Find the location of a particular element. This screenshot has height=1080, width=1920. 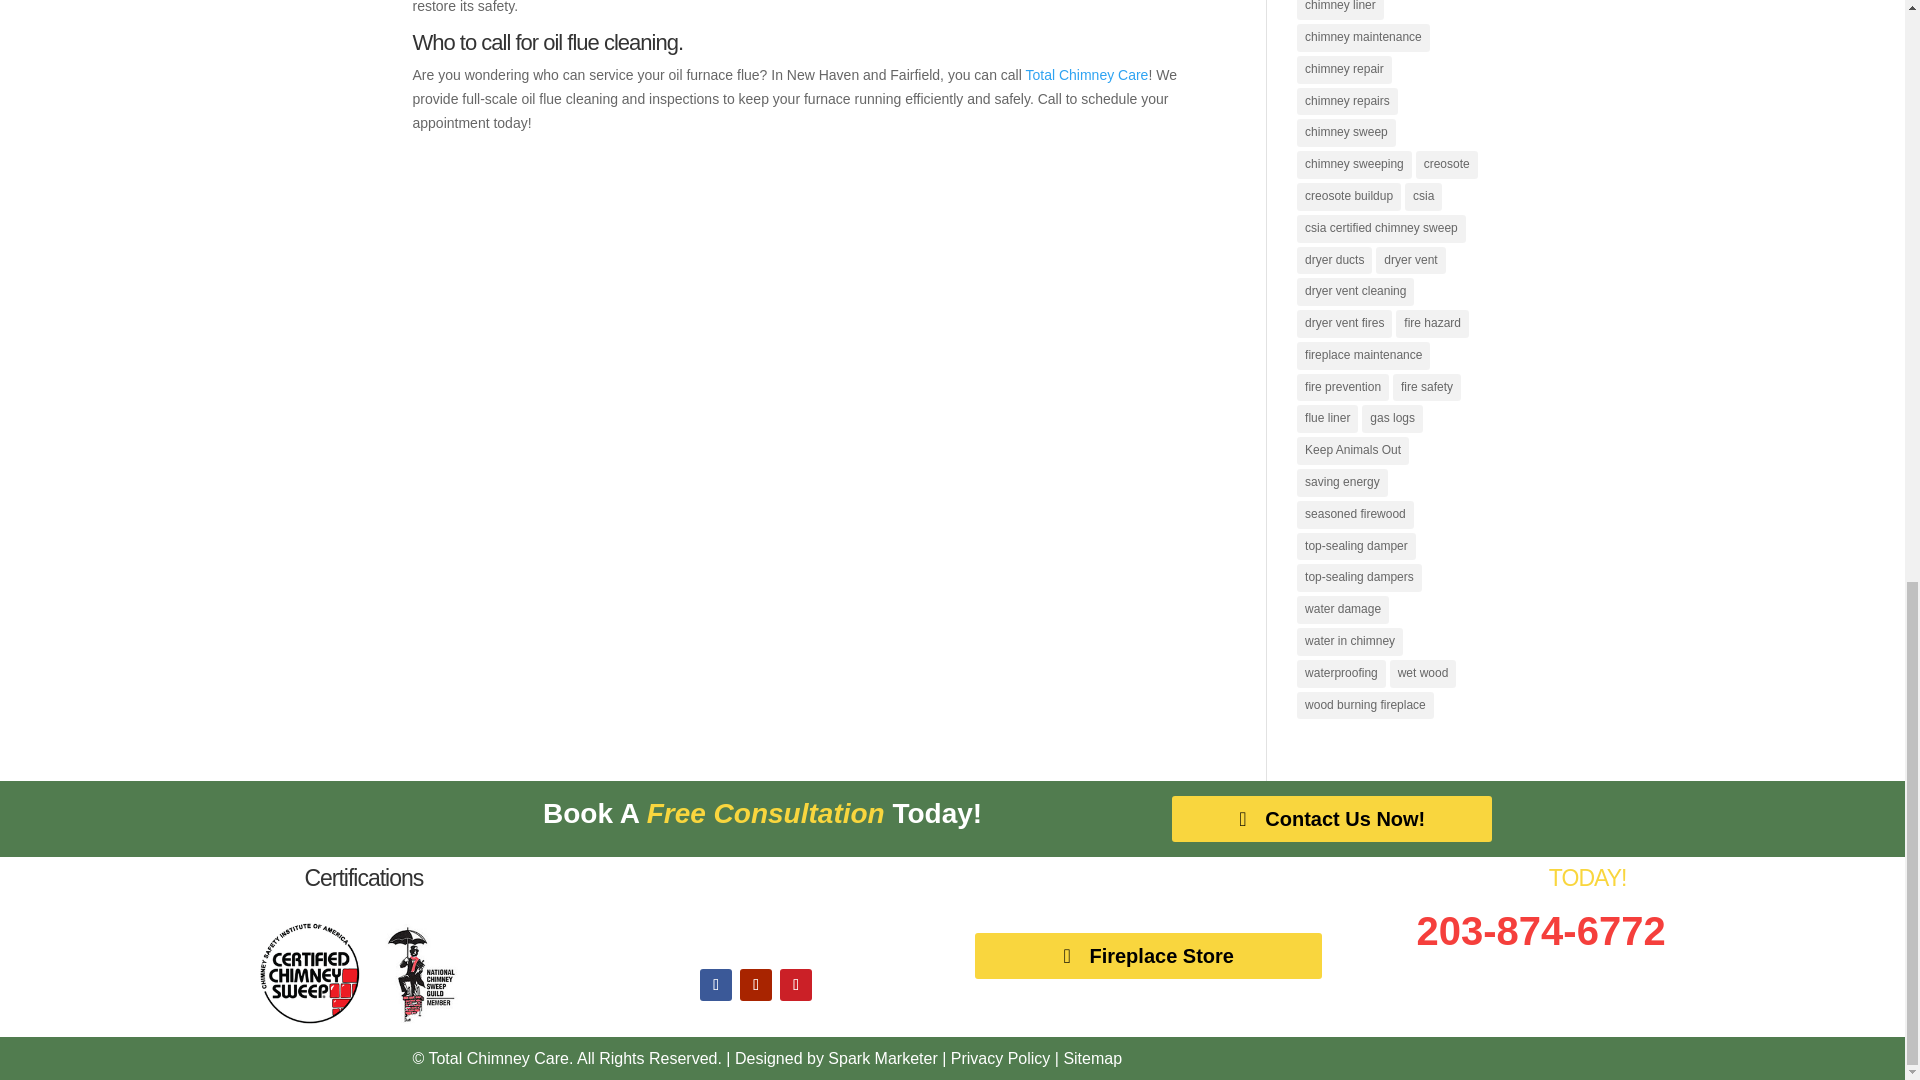

Follow on Pinterest is located at coordinates (796, 984).